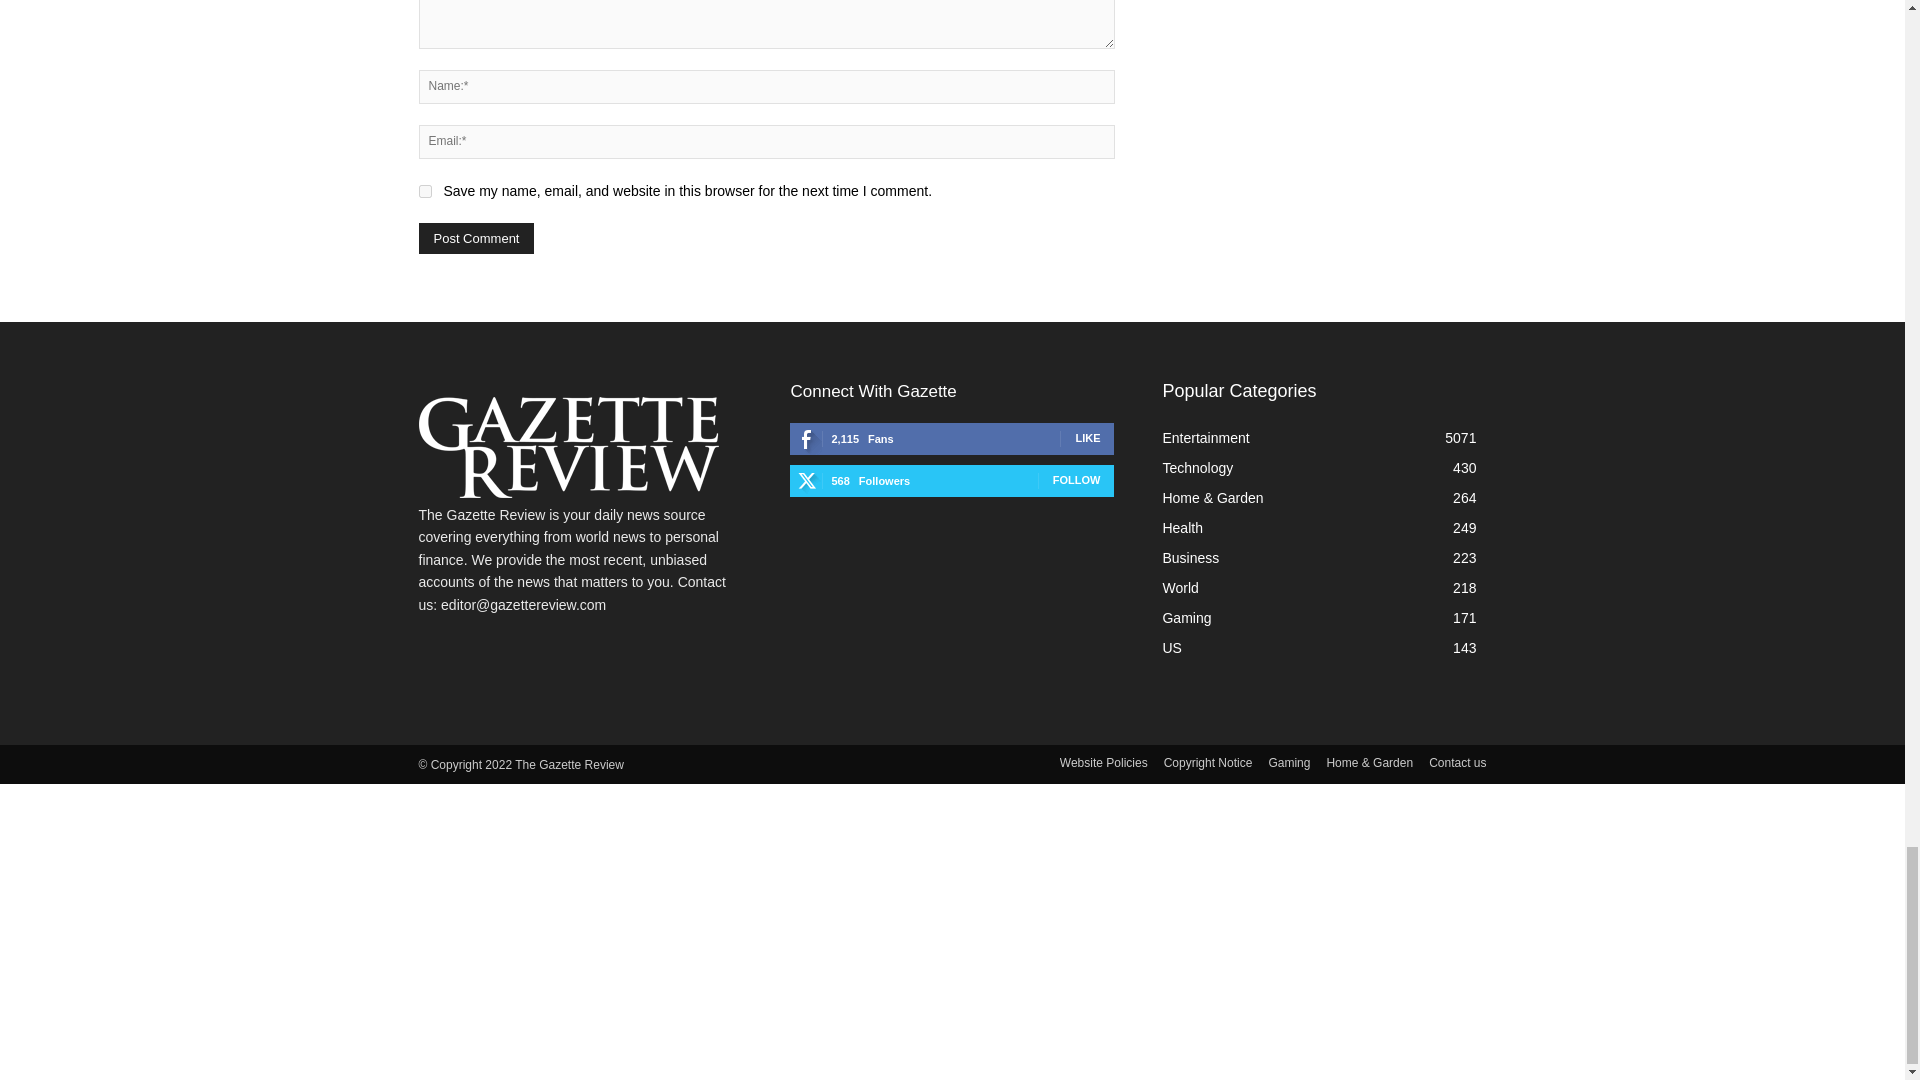 The image size is (1920, 1080). What do you see at coordinates (476, 238) in the screenshot?
I see `Post Comment` at bounding box center [476, 238].